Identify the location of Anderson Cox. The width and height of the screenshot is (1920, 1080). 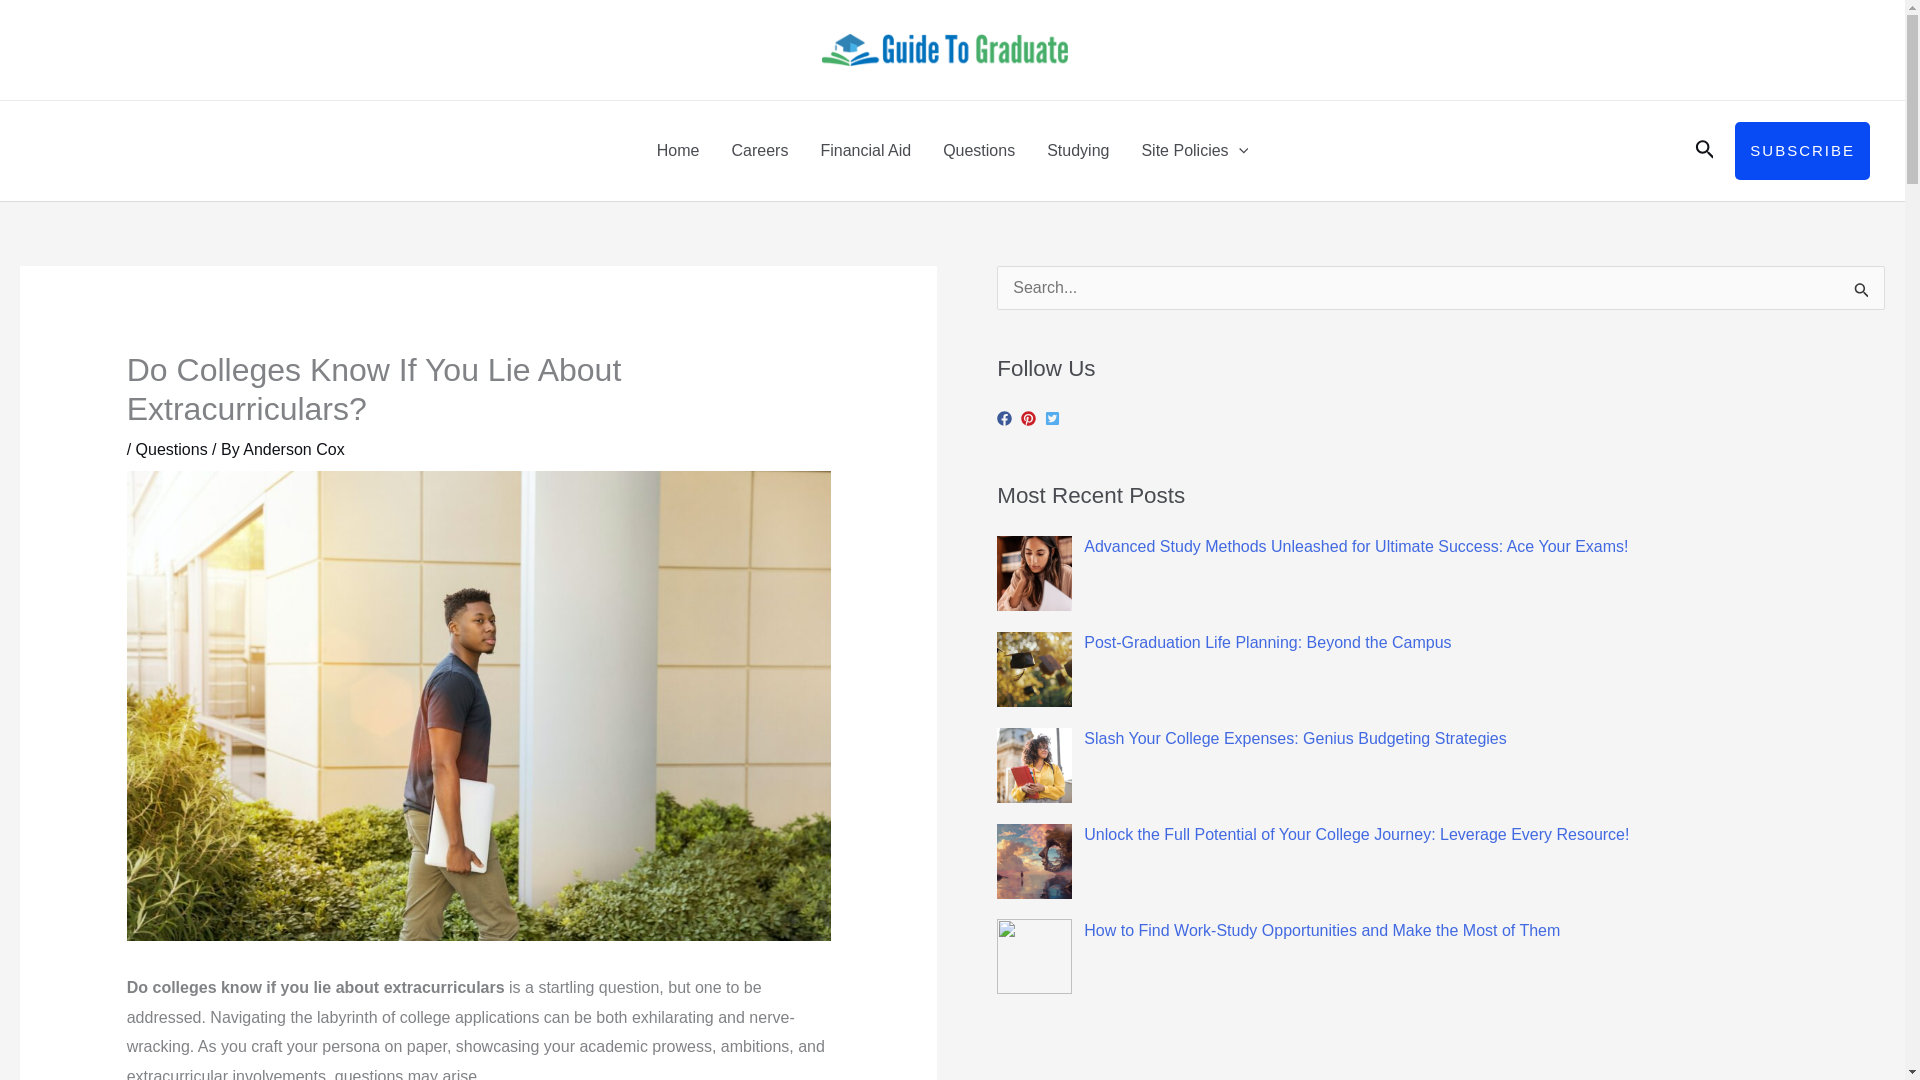
(293, 448).